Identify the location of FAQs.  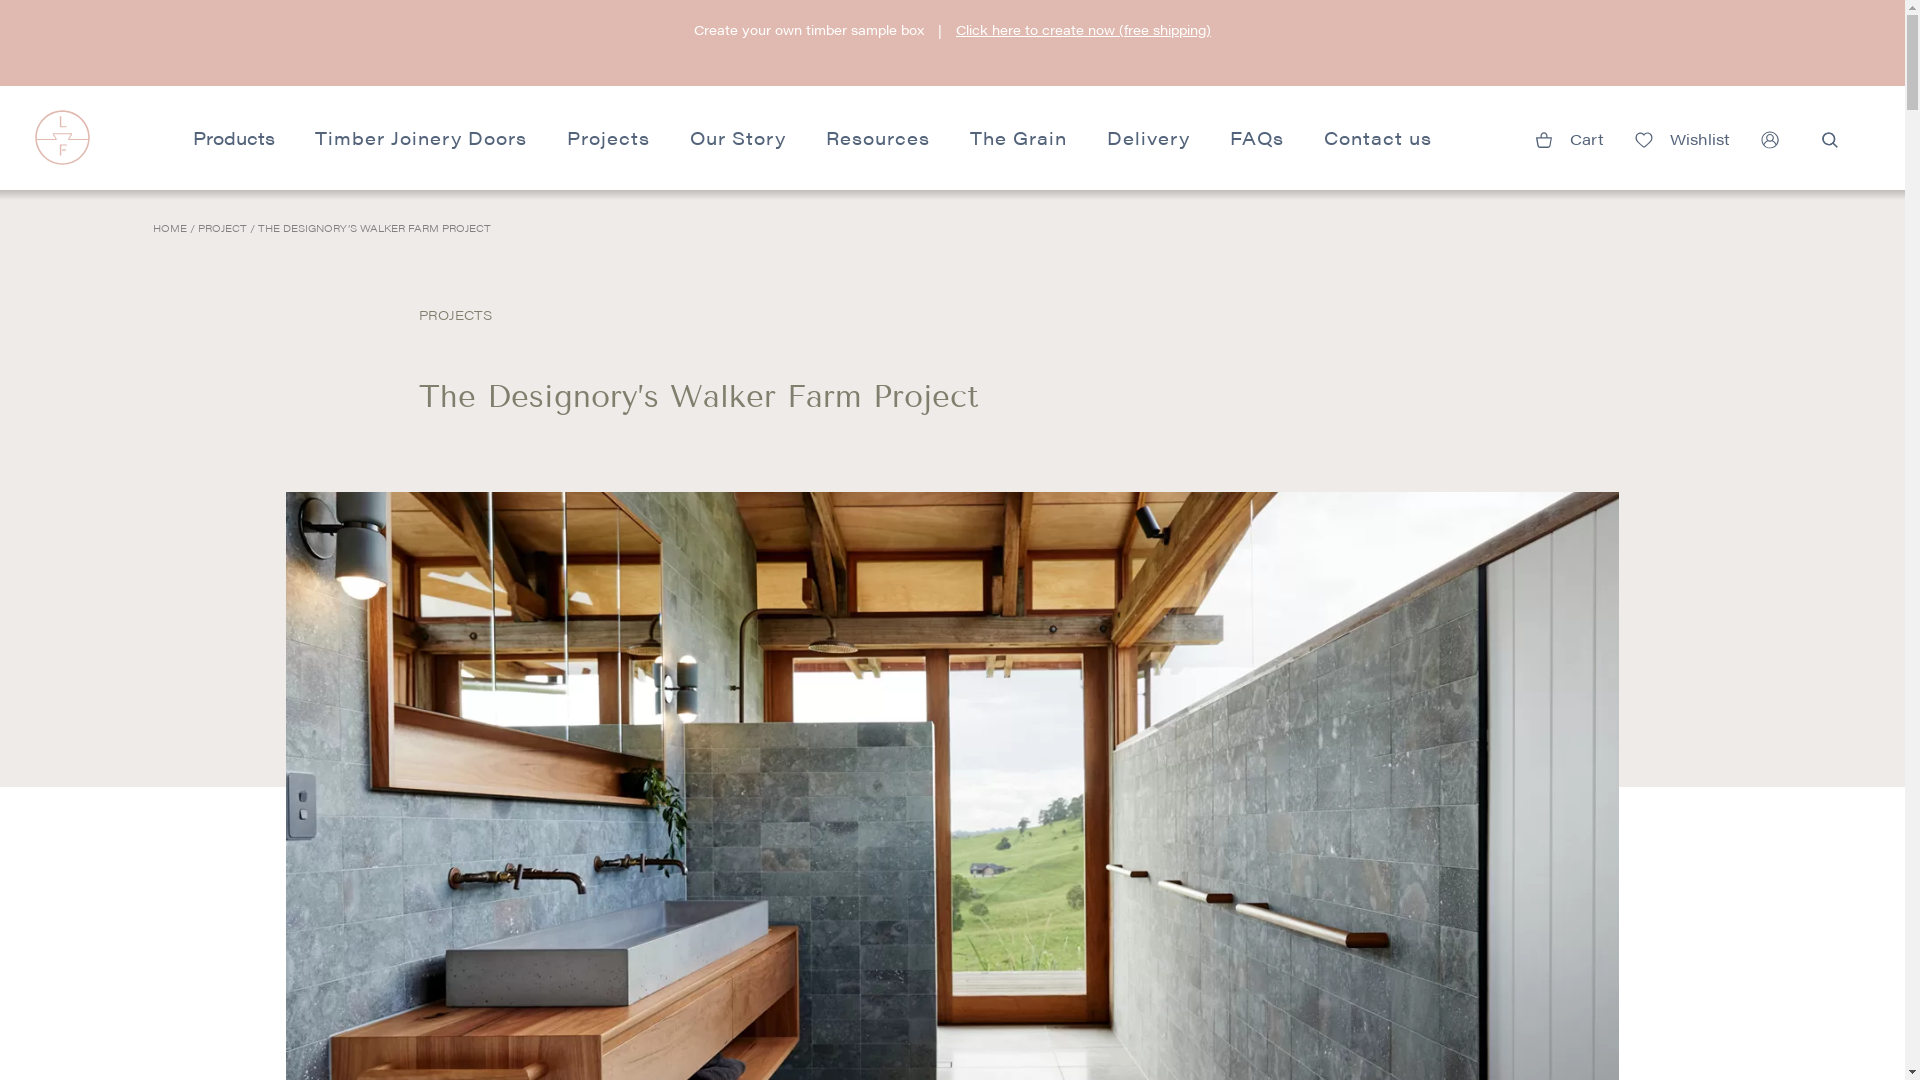
(1257, 138).